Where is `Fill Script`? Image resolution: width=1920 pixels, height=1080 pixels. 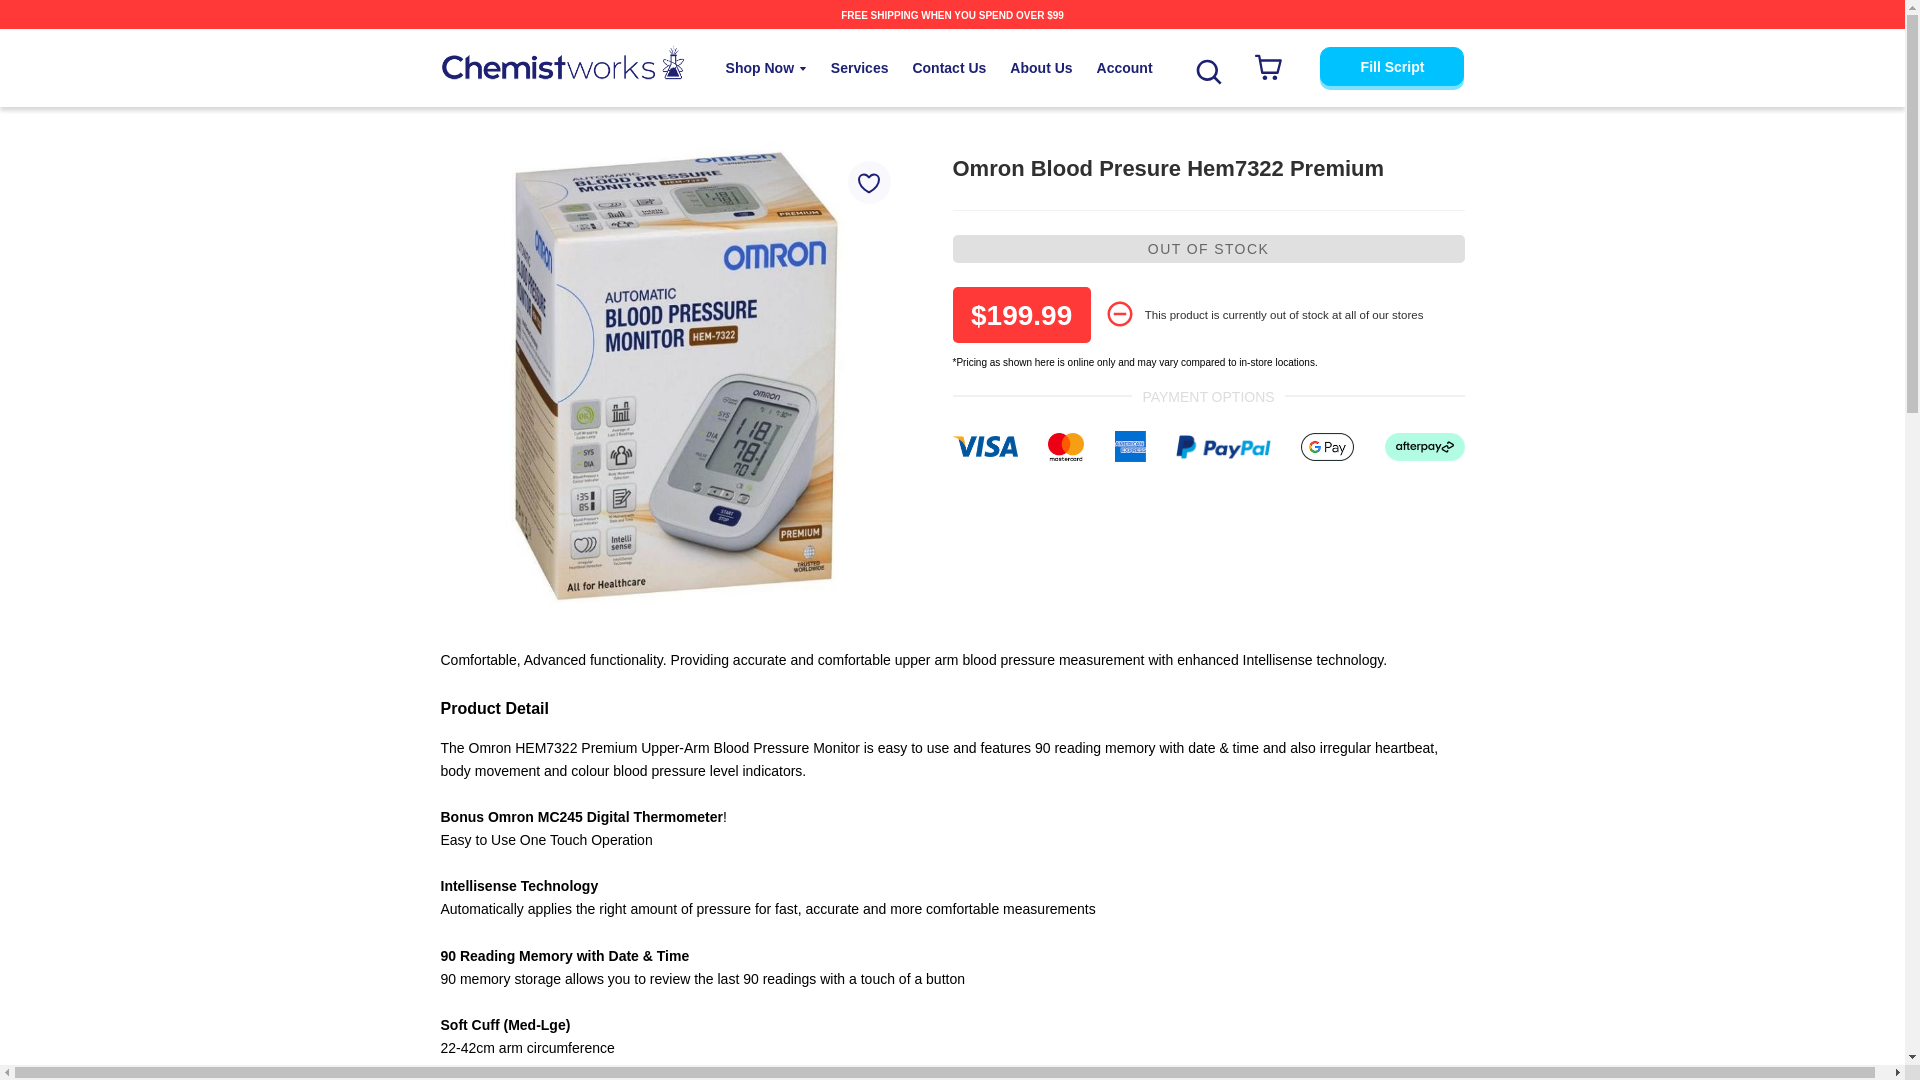 Fill Script is located at coordinates (1392, 66).